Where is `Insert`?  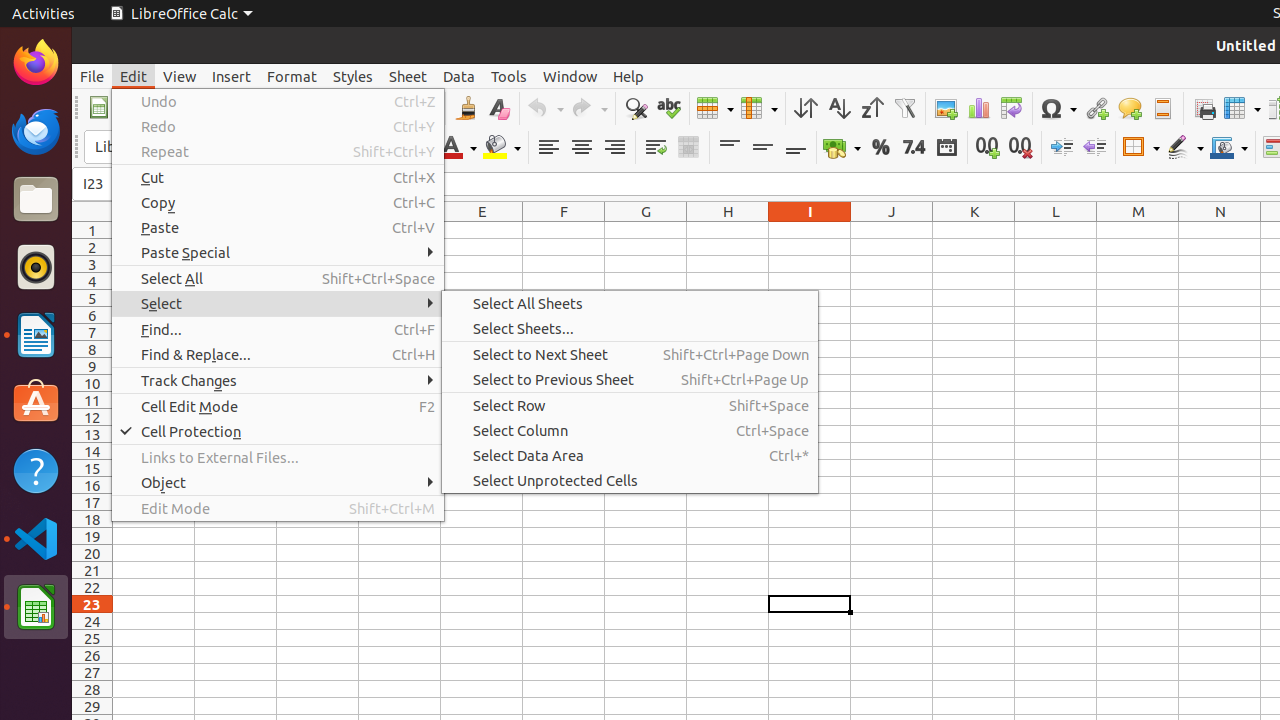
Insert is located at coordinates (232, 76).